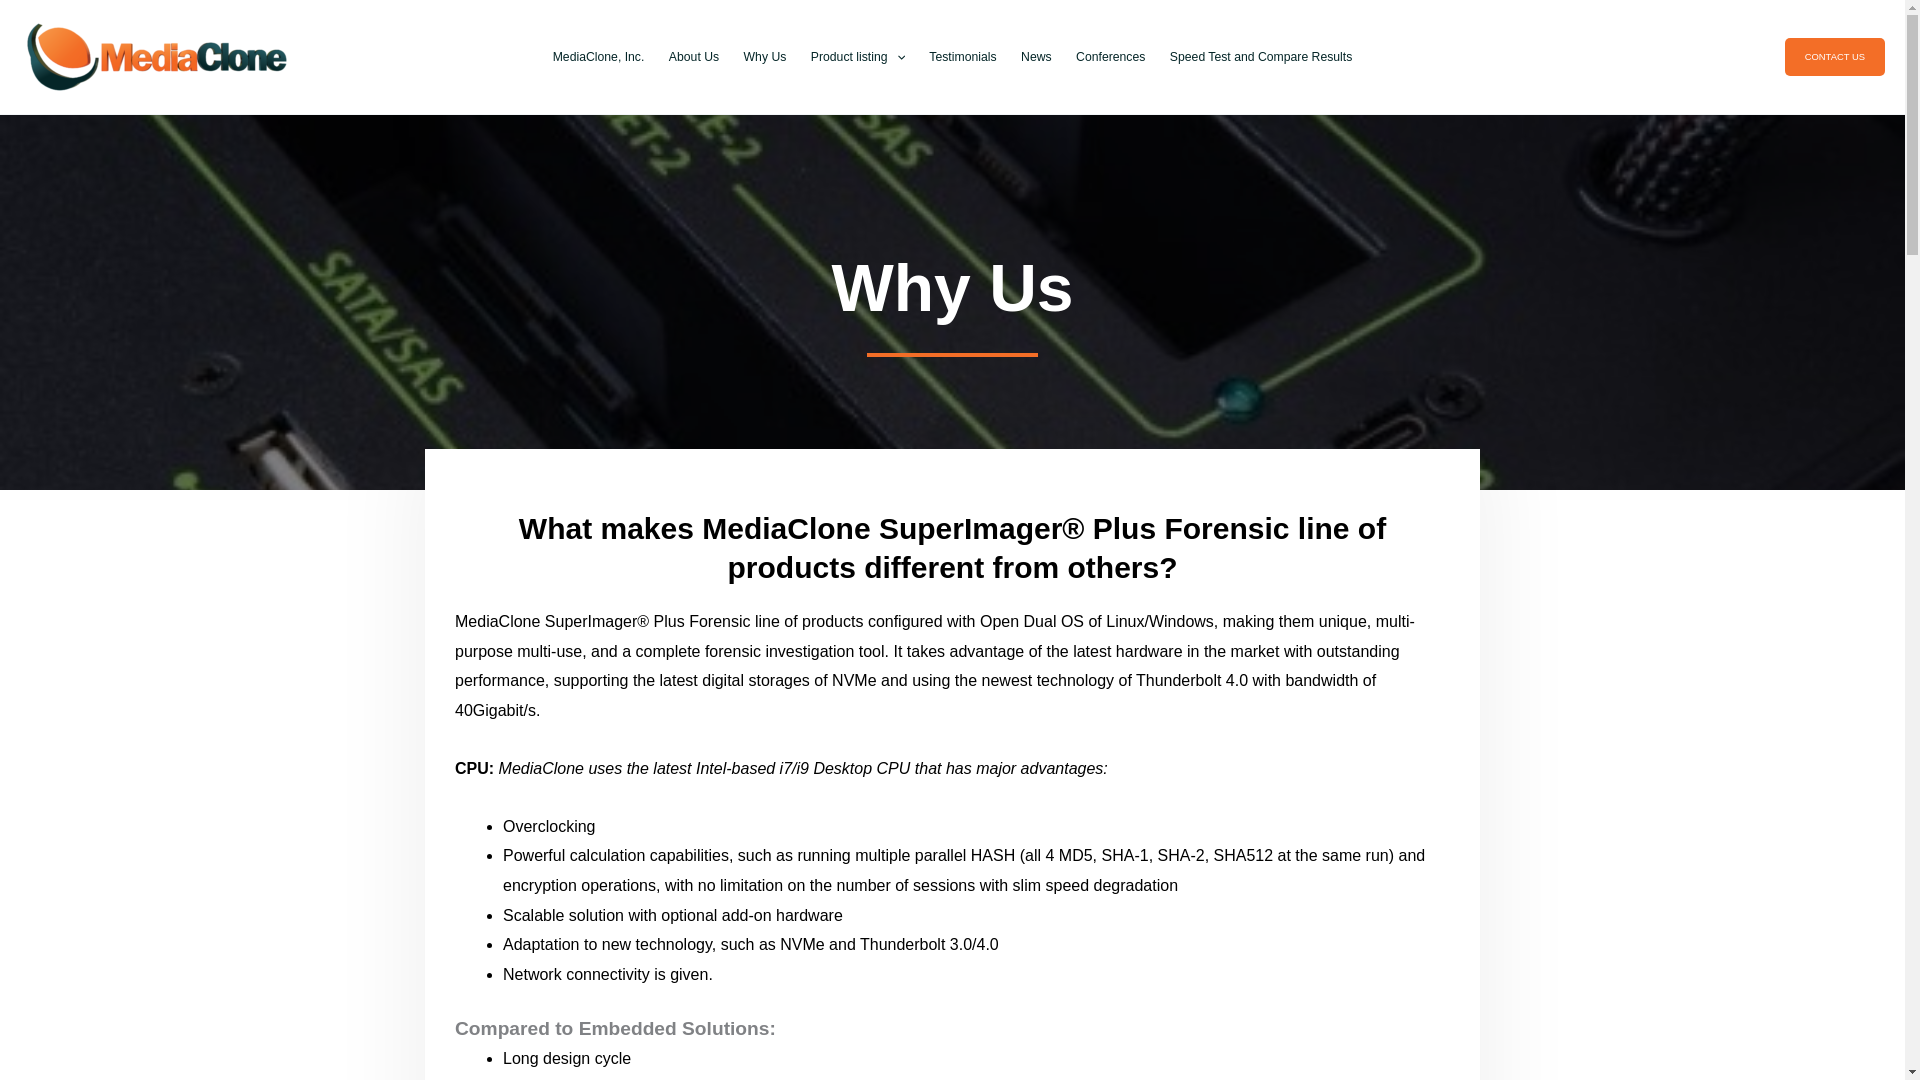 The image size is (1920, 1080). What do you see at coordinates (1835, 56) in the screenshot?
I see `CONTACT US` at bounding box center [1835, 56].